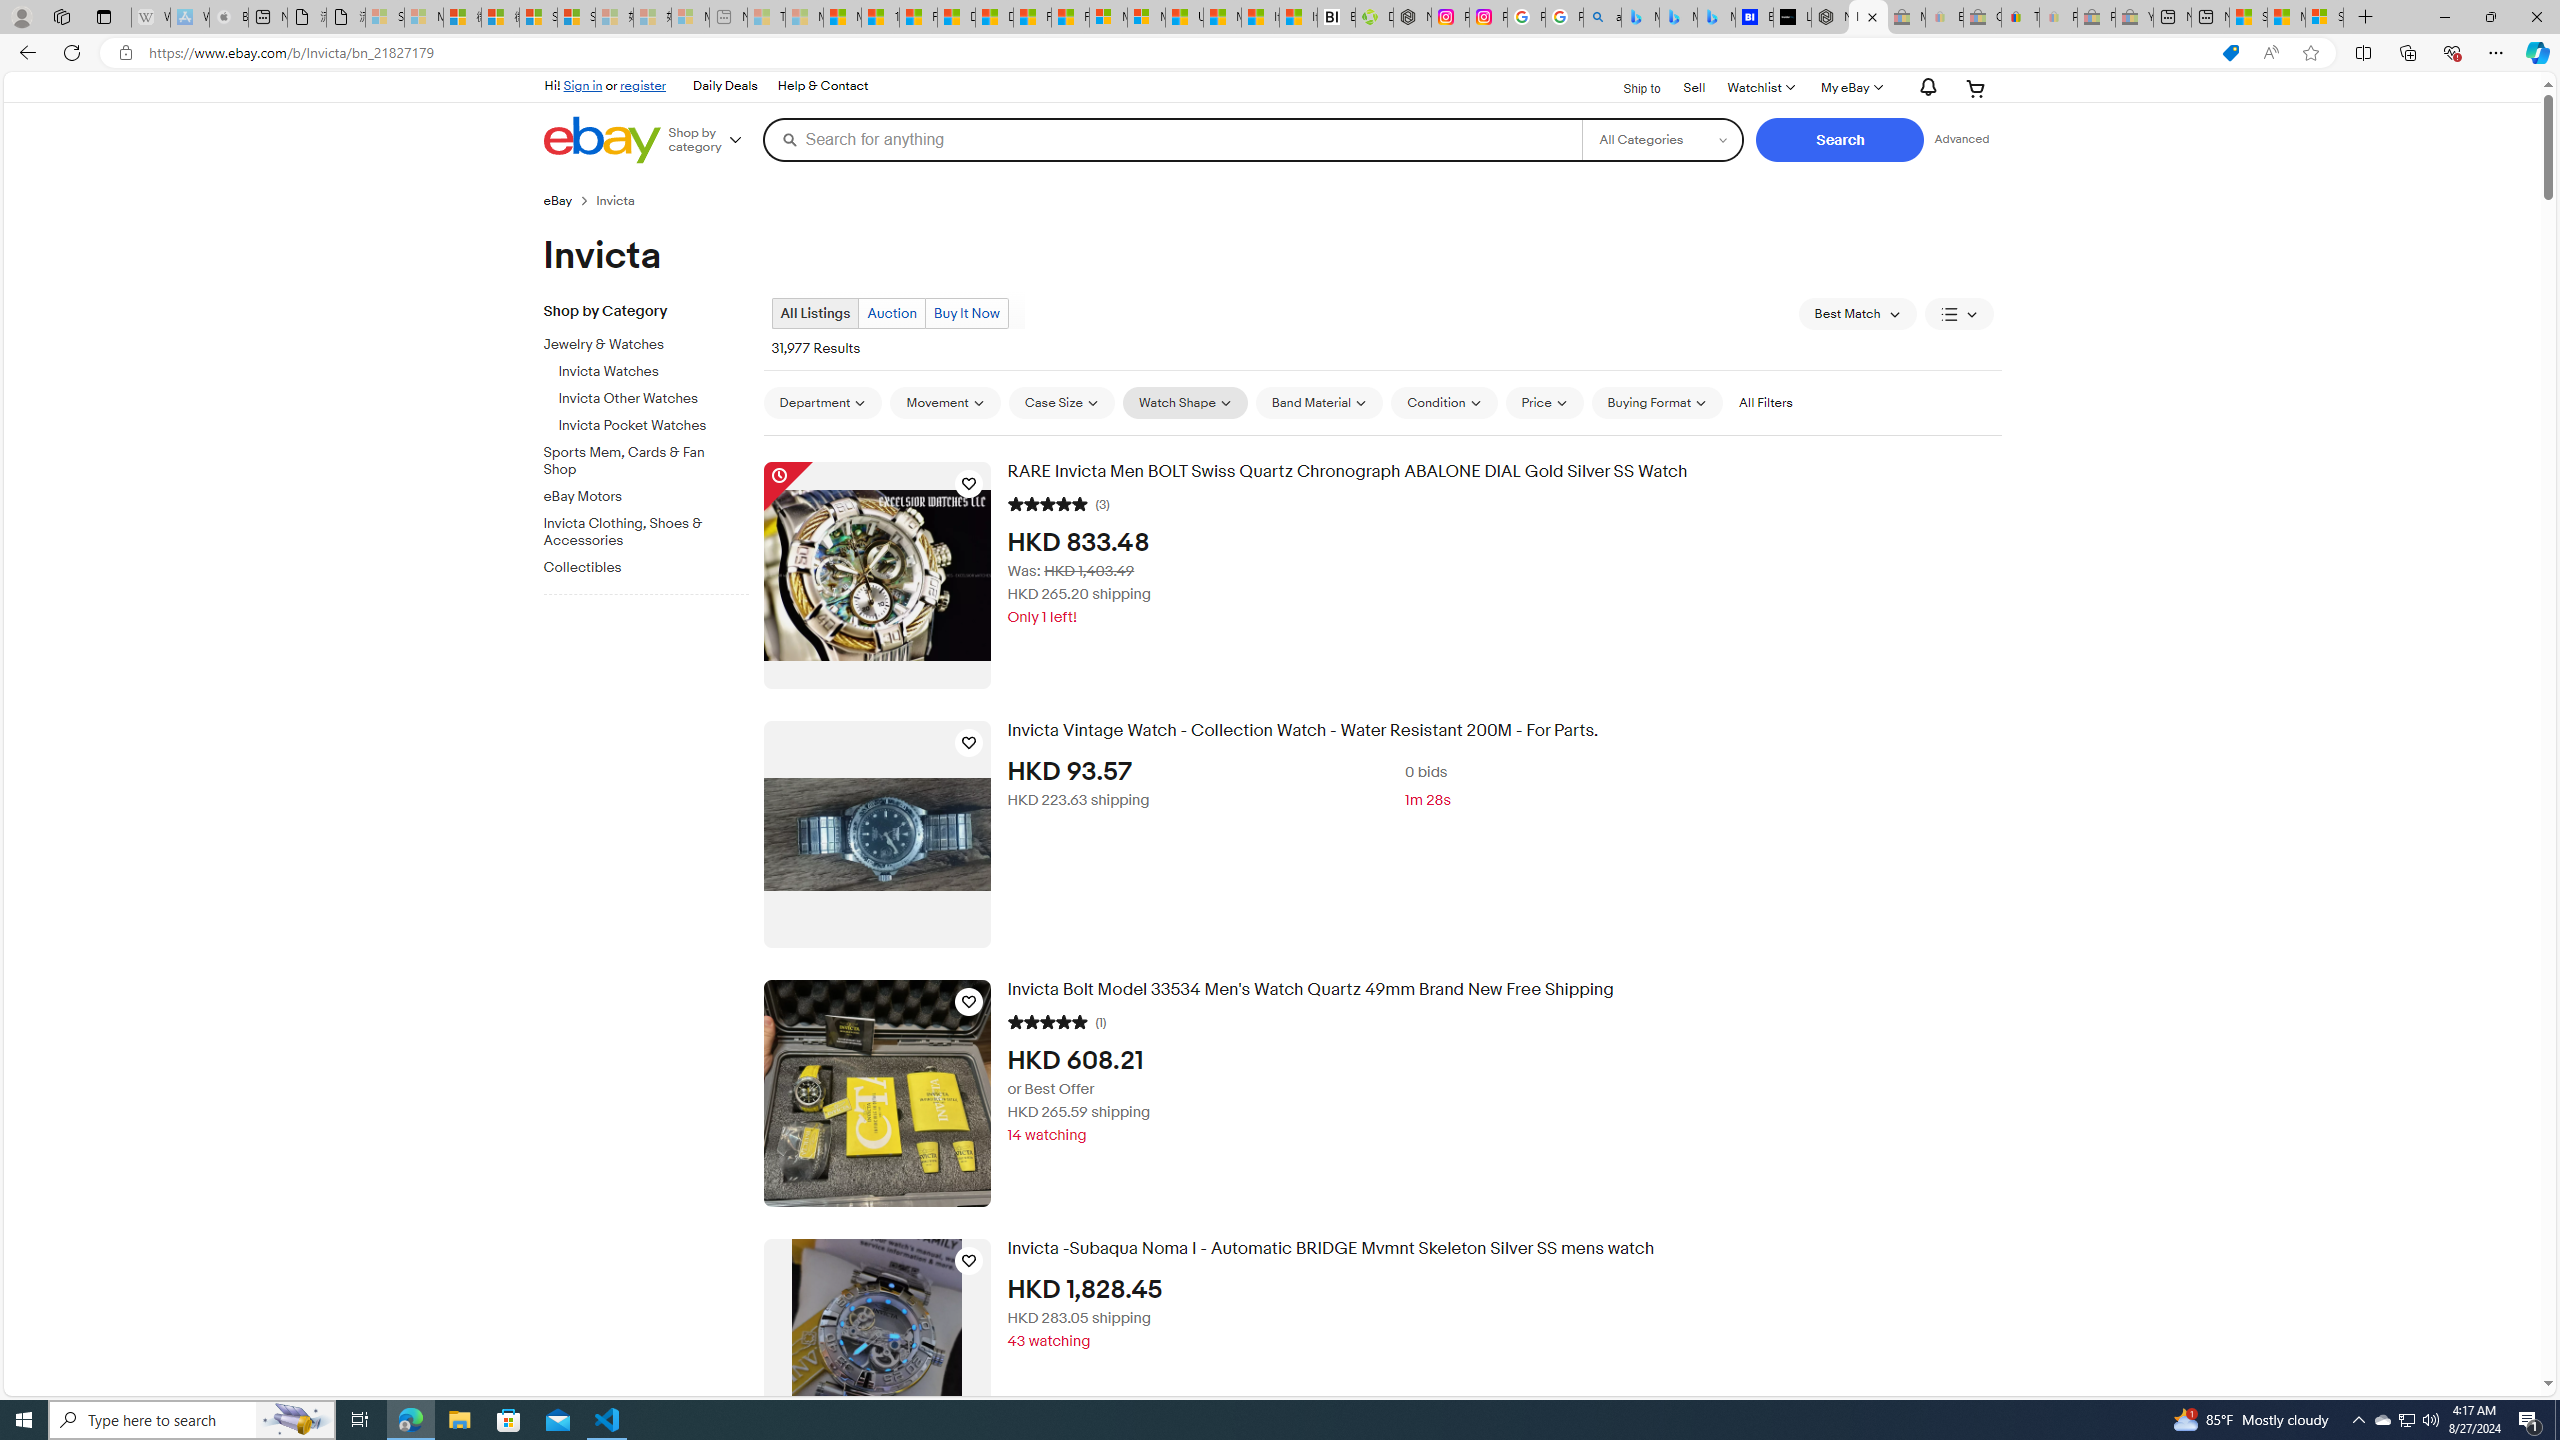 This screenshot has height=1440, width=2560. Describe the element at coordinates (1962, 139) in the screenshot. I see `Advanced Search` at that location.